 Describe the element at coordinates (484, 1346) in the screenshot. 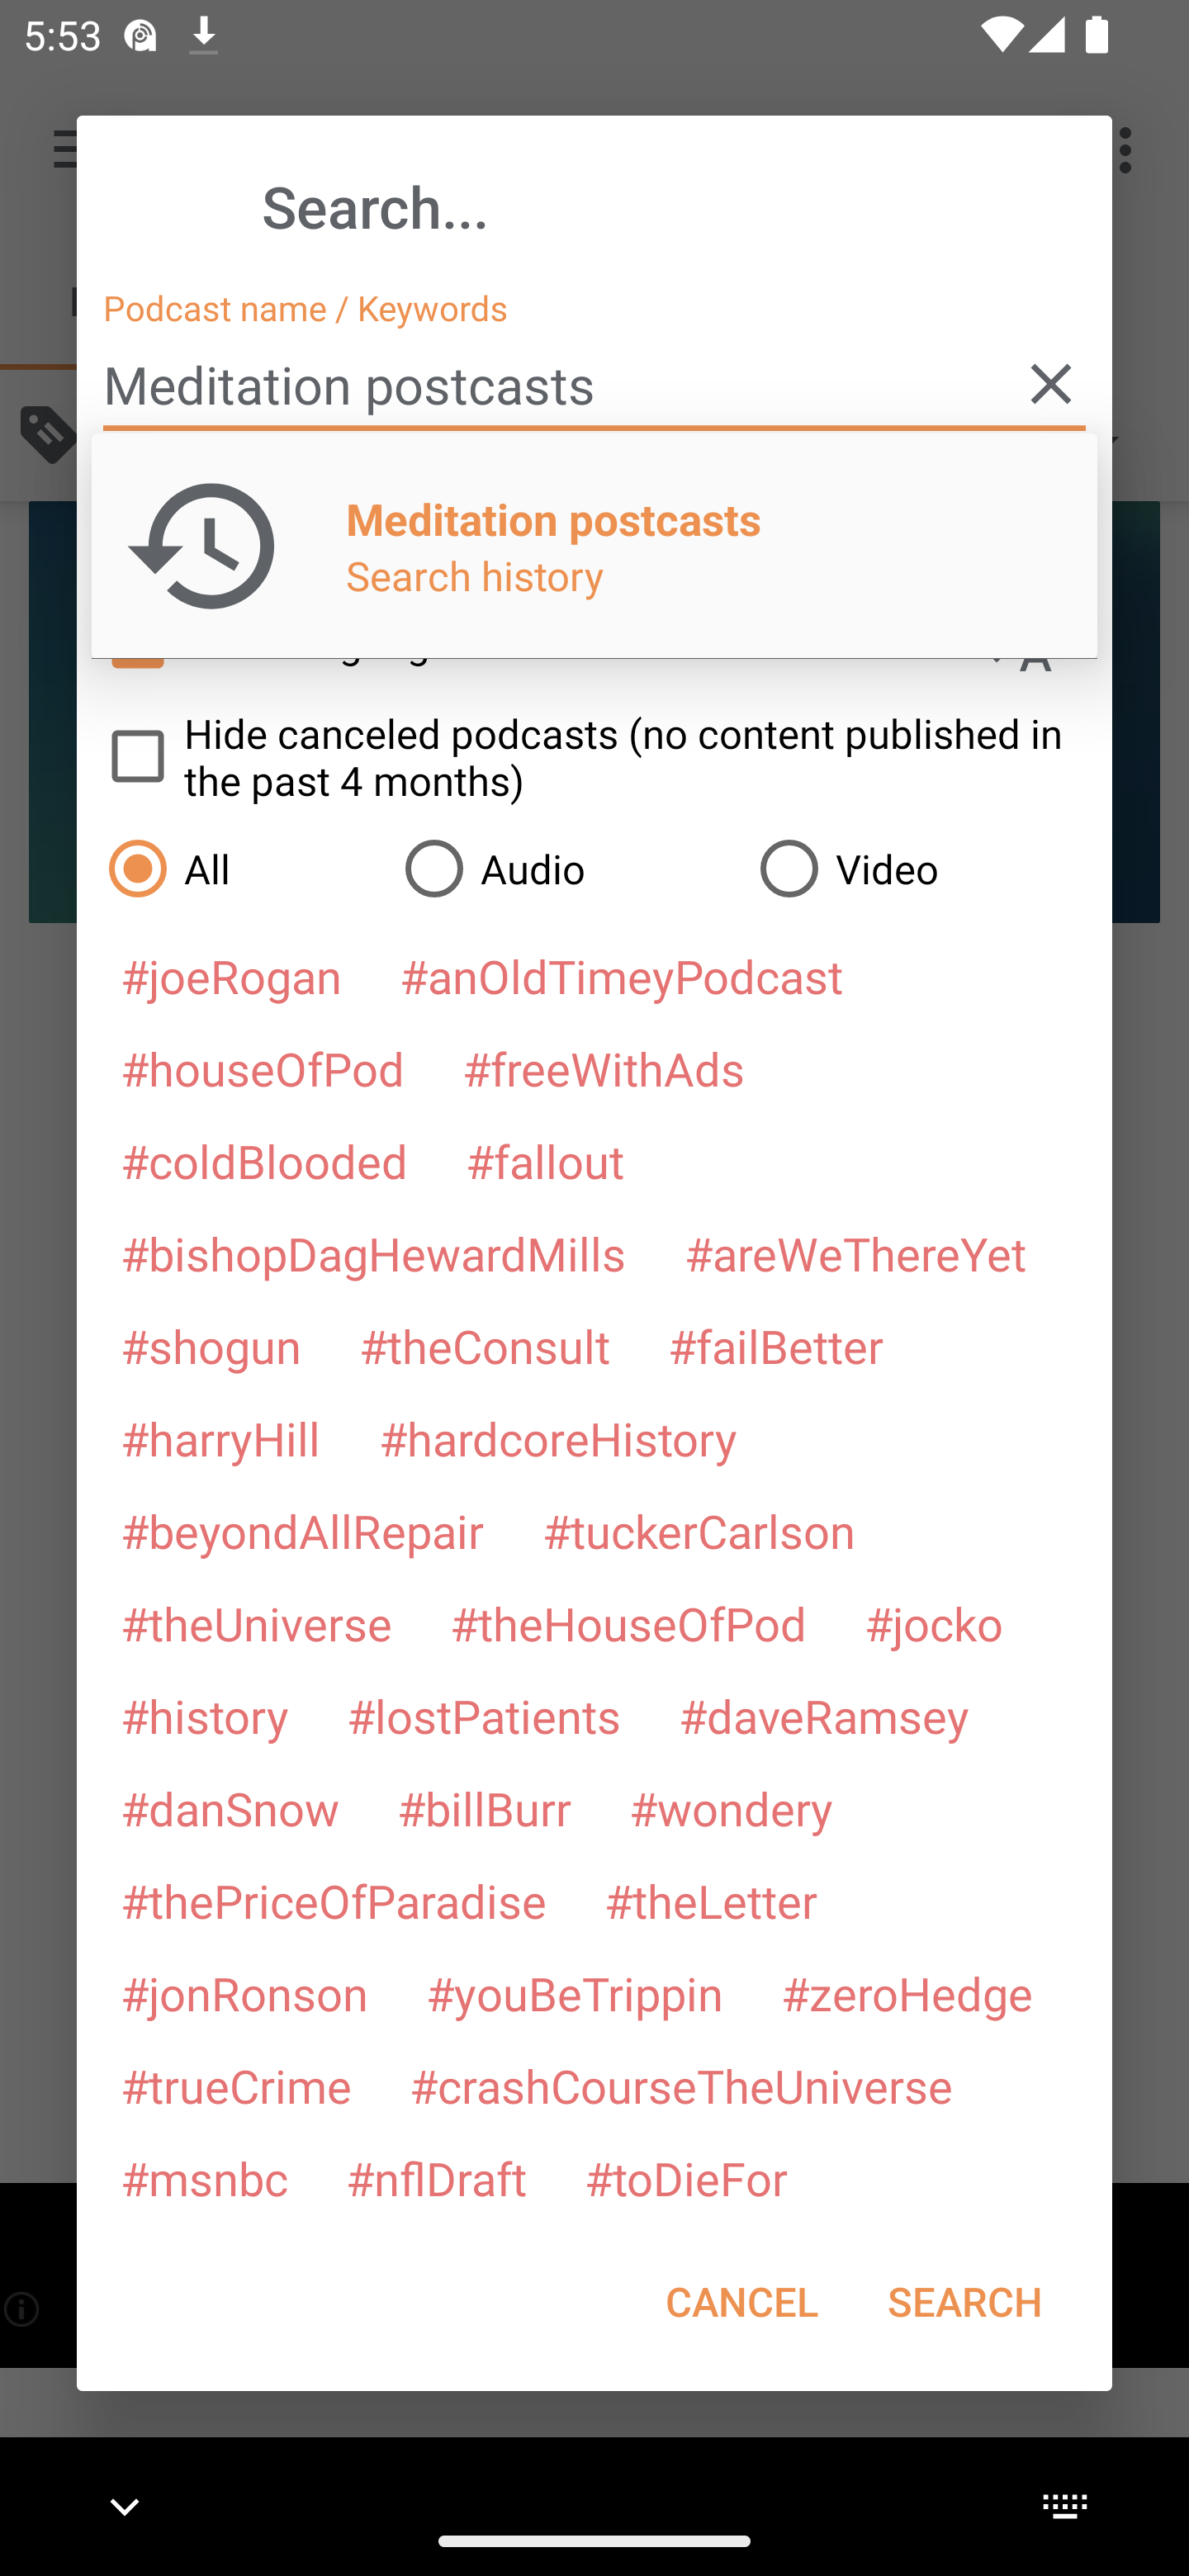

I see `#theConsult` at that location.